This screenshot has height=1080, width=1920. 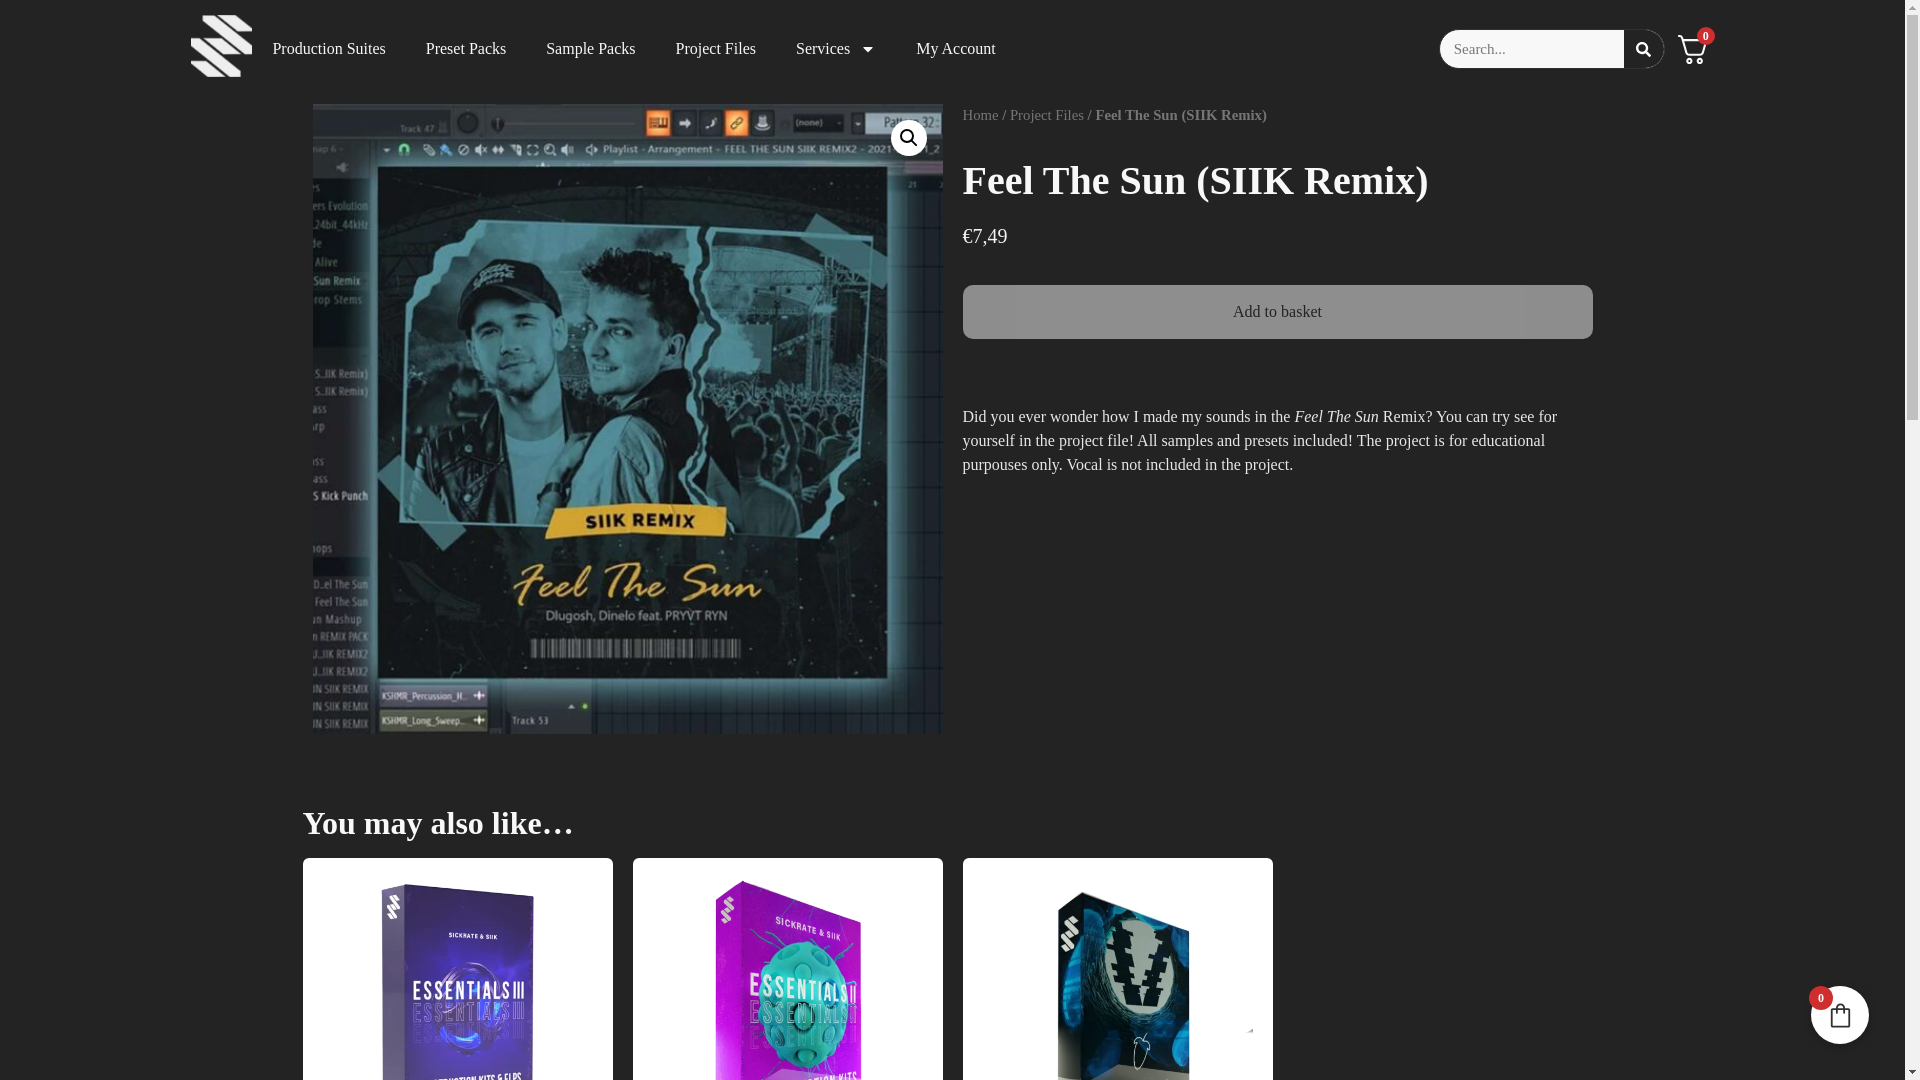 I want to click on Preset Packs, so click(x=466, y=48).